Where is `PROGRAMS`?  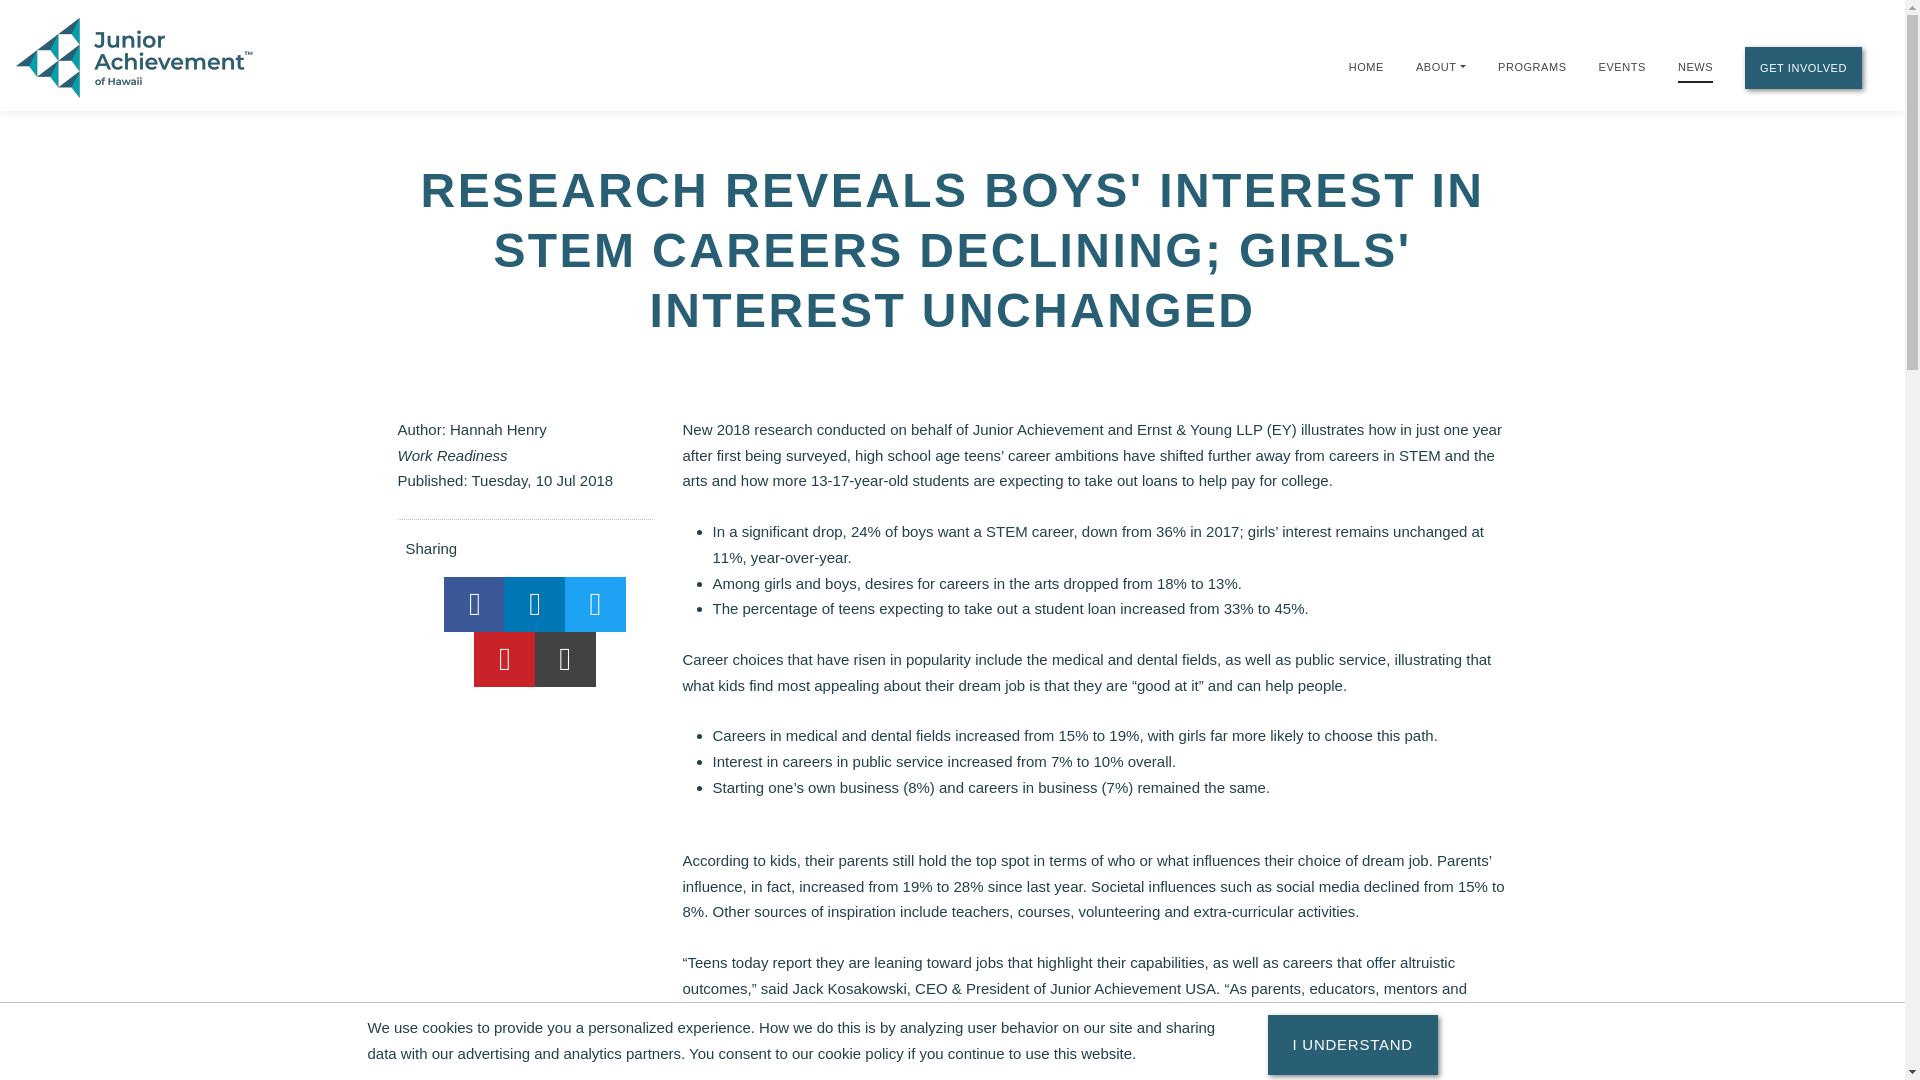
PROGRAMS is located at coordinates (1532, 66).